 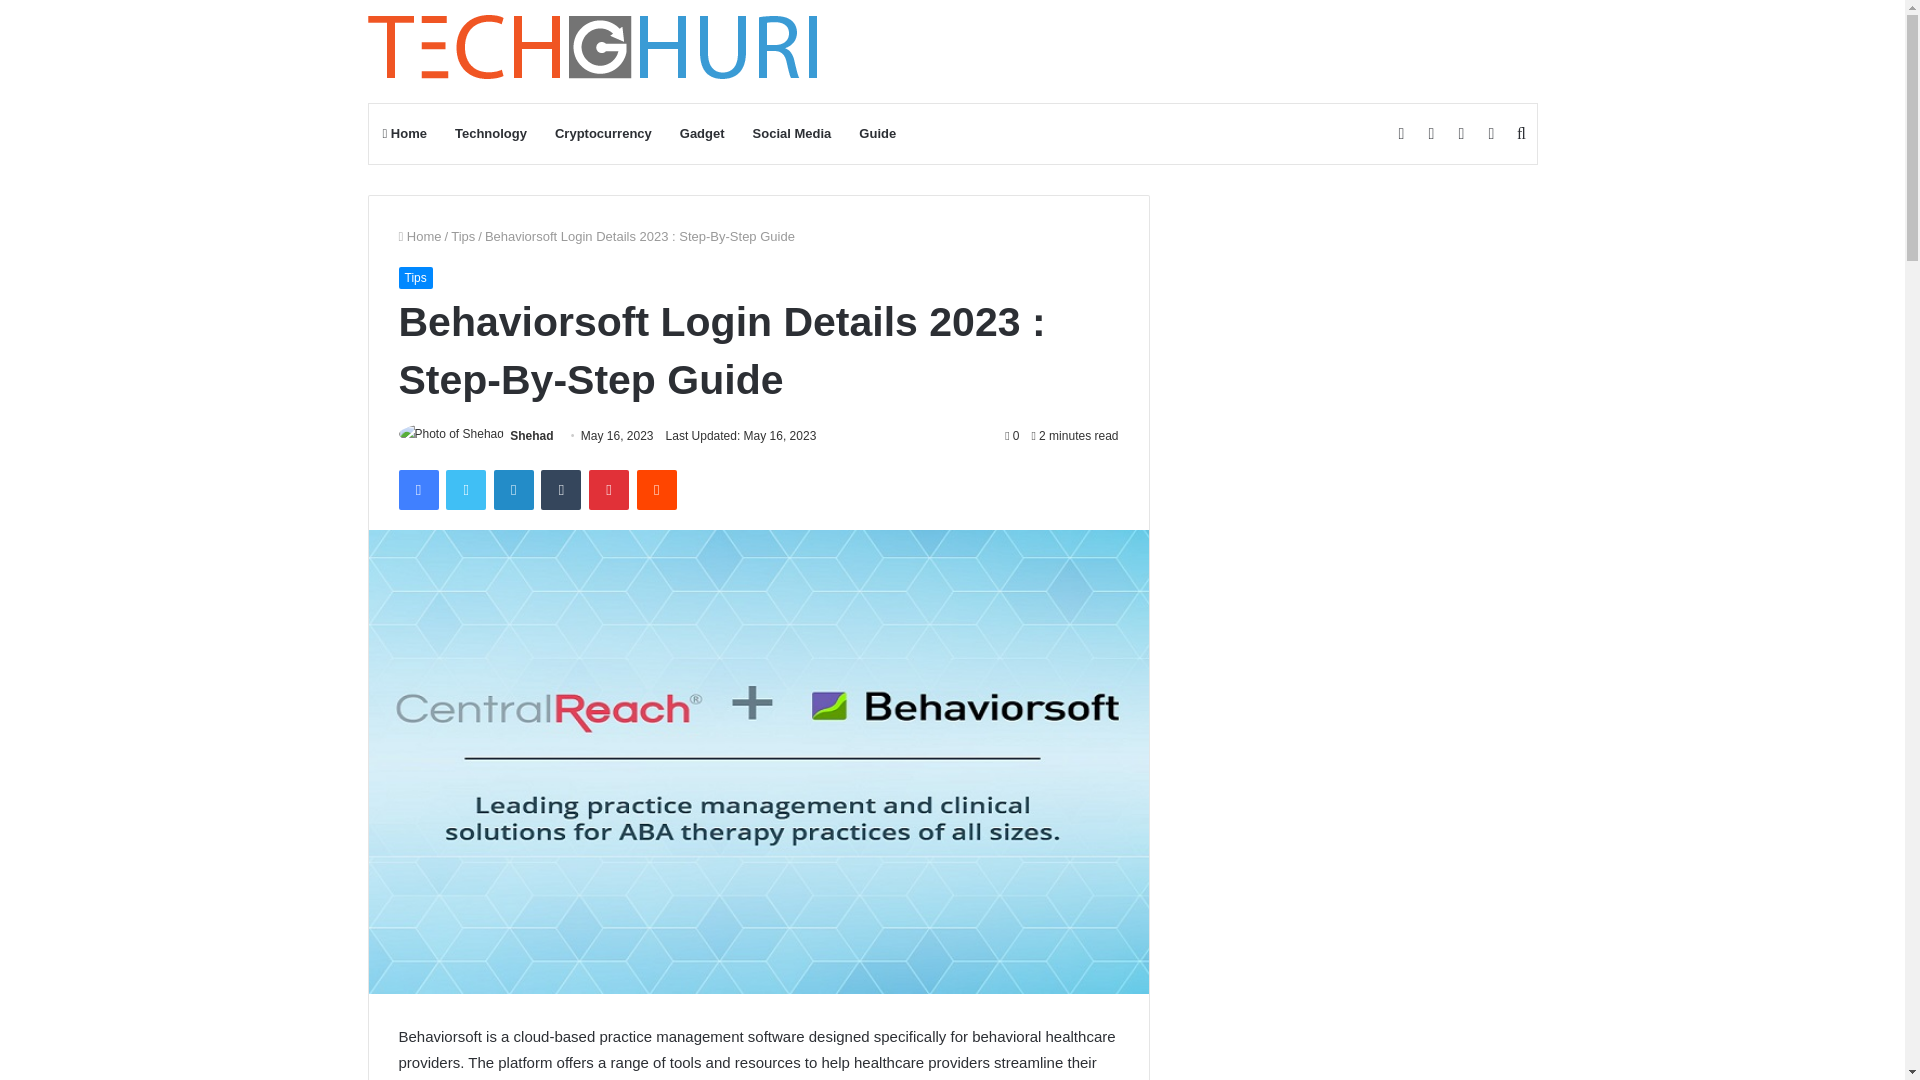 I want to click on Facebook, so click(x=417, y=489).